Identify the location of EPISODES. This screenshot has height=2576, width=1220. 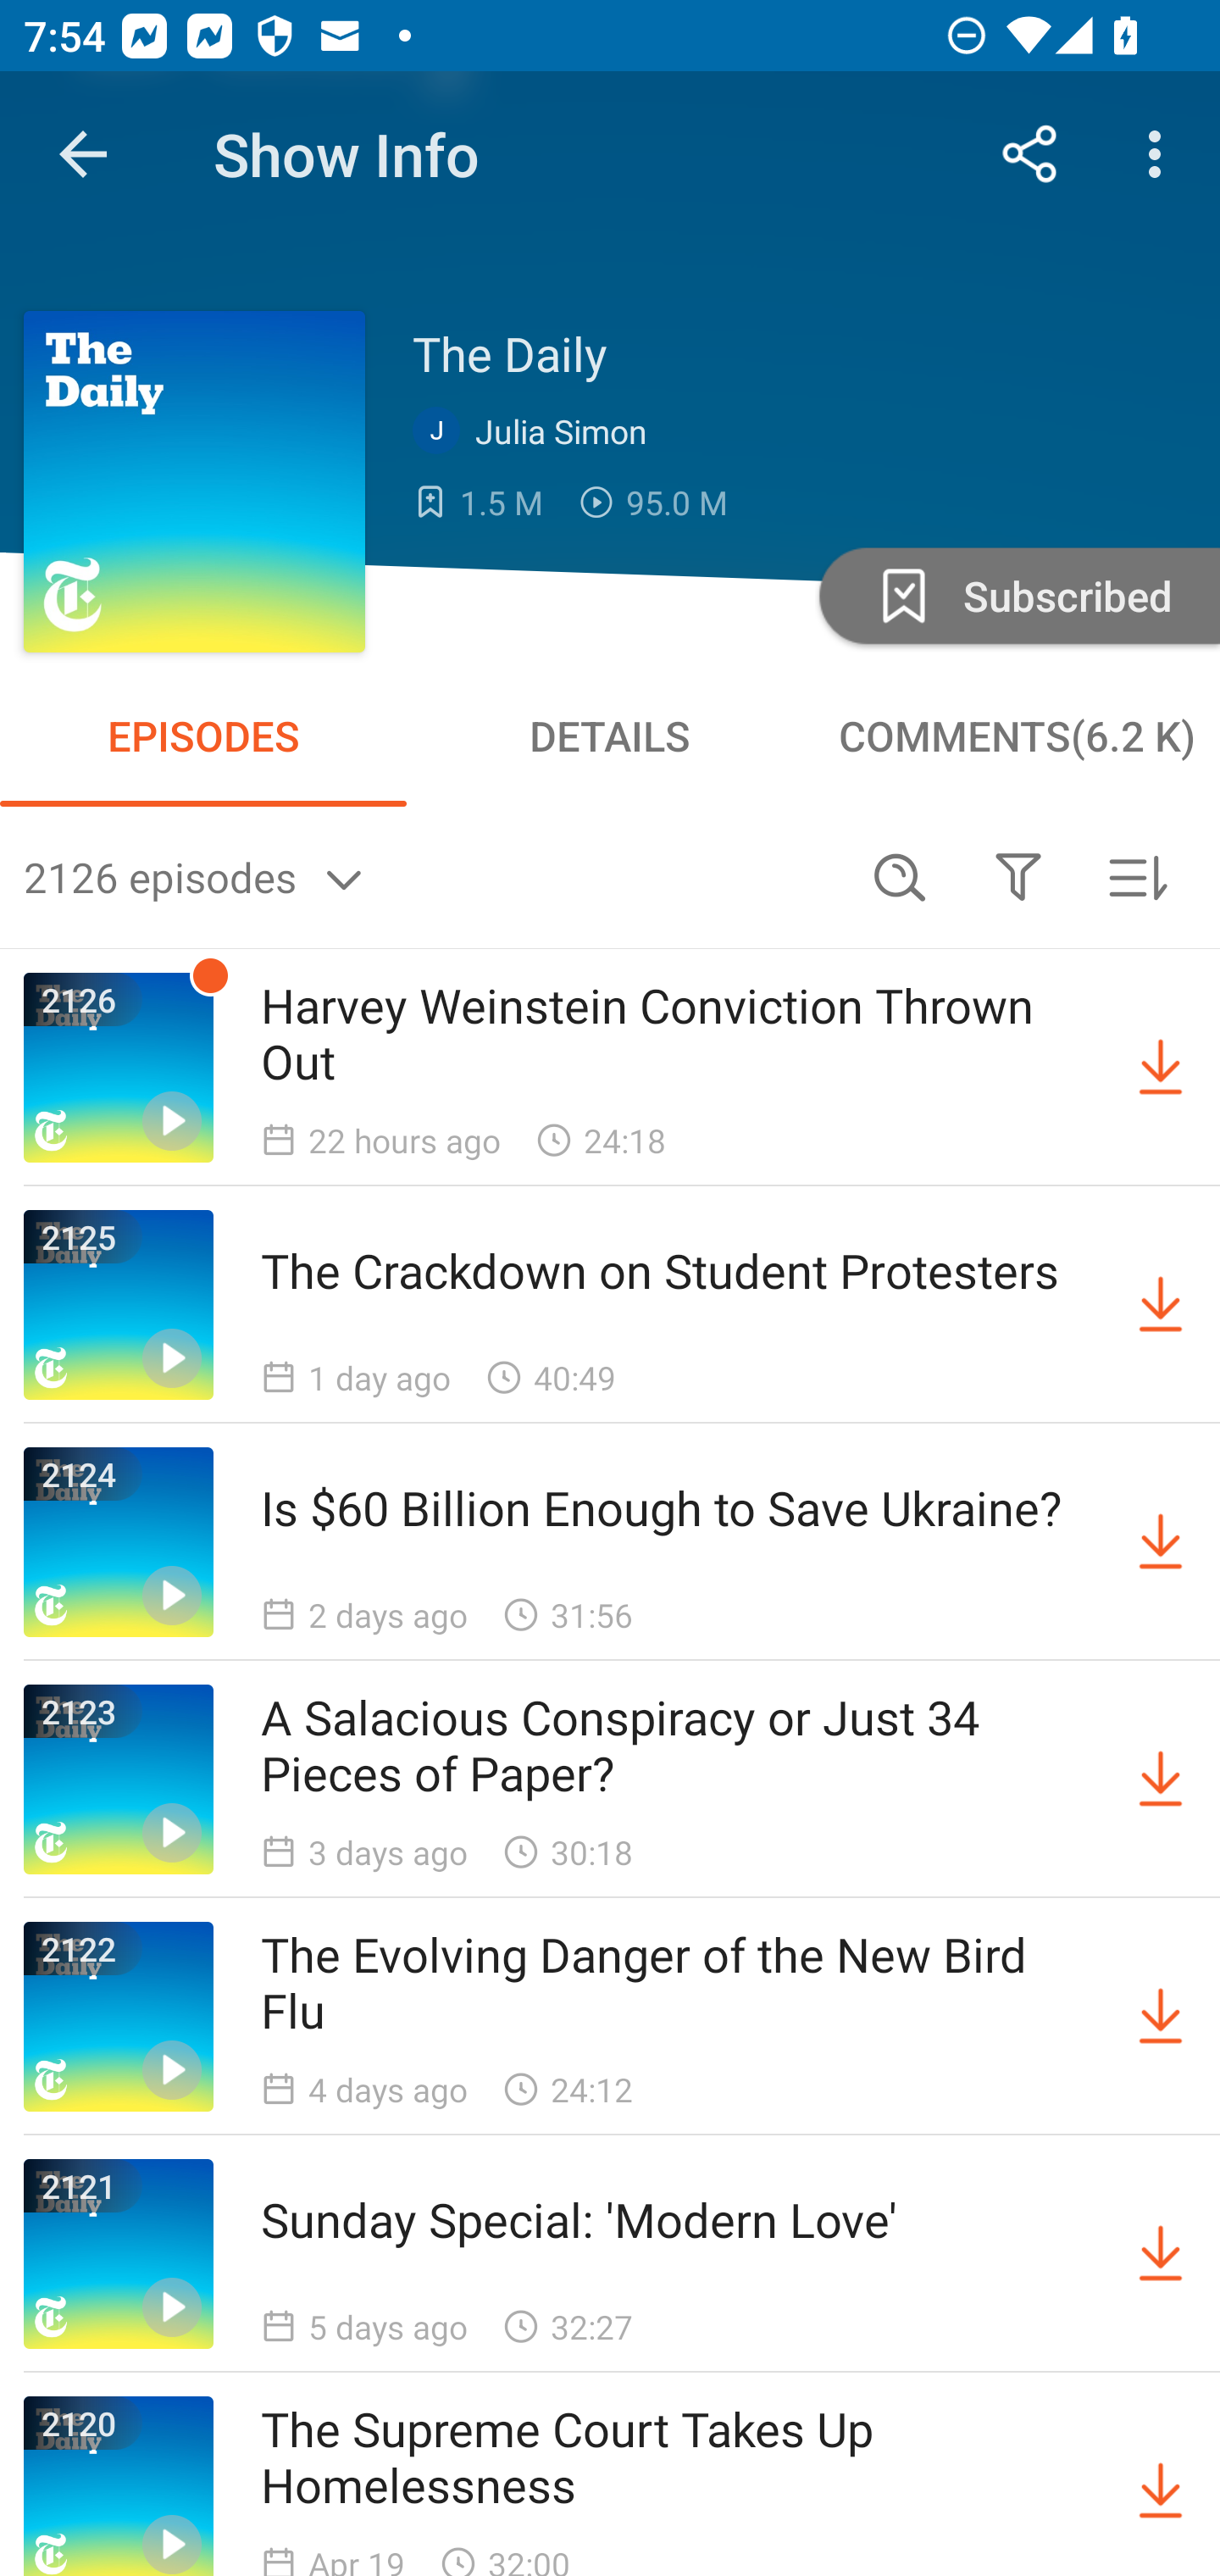
(203, 736).